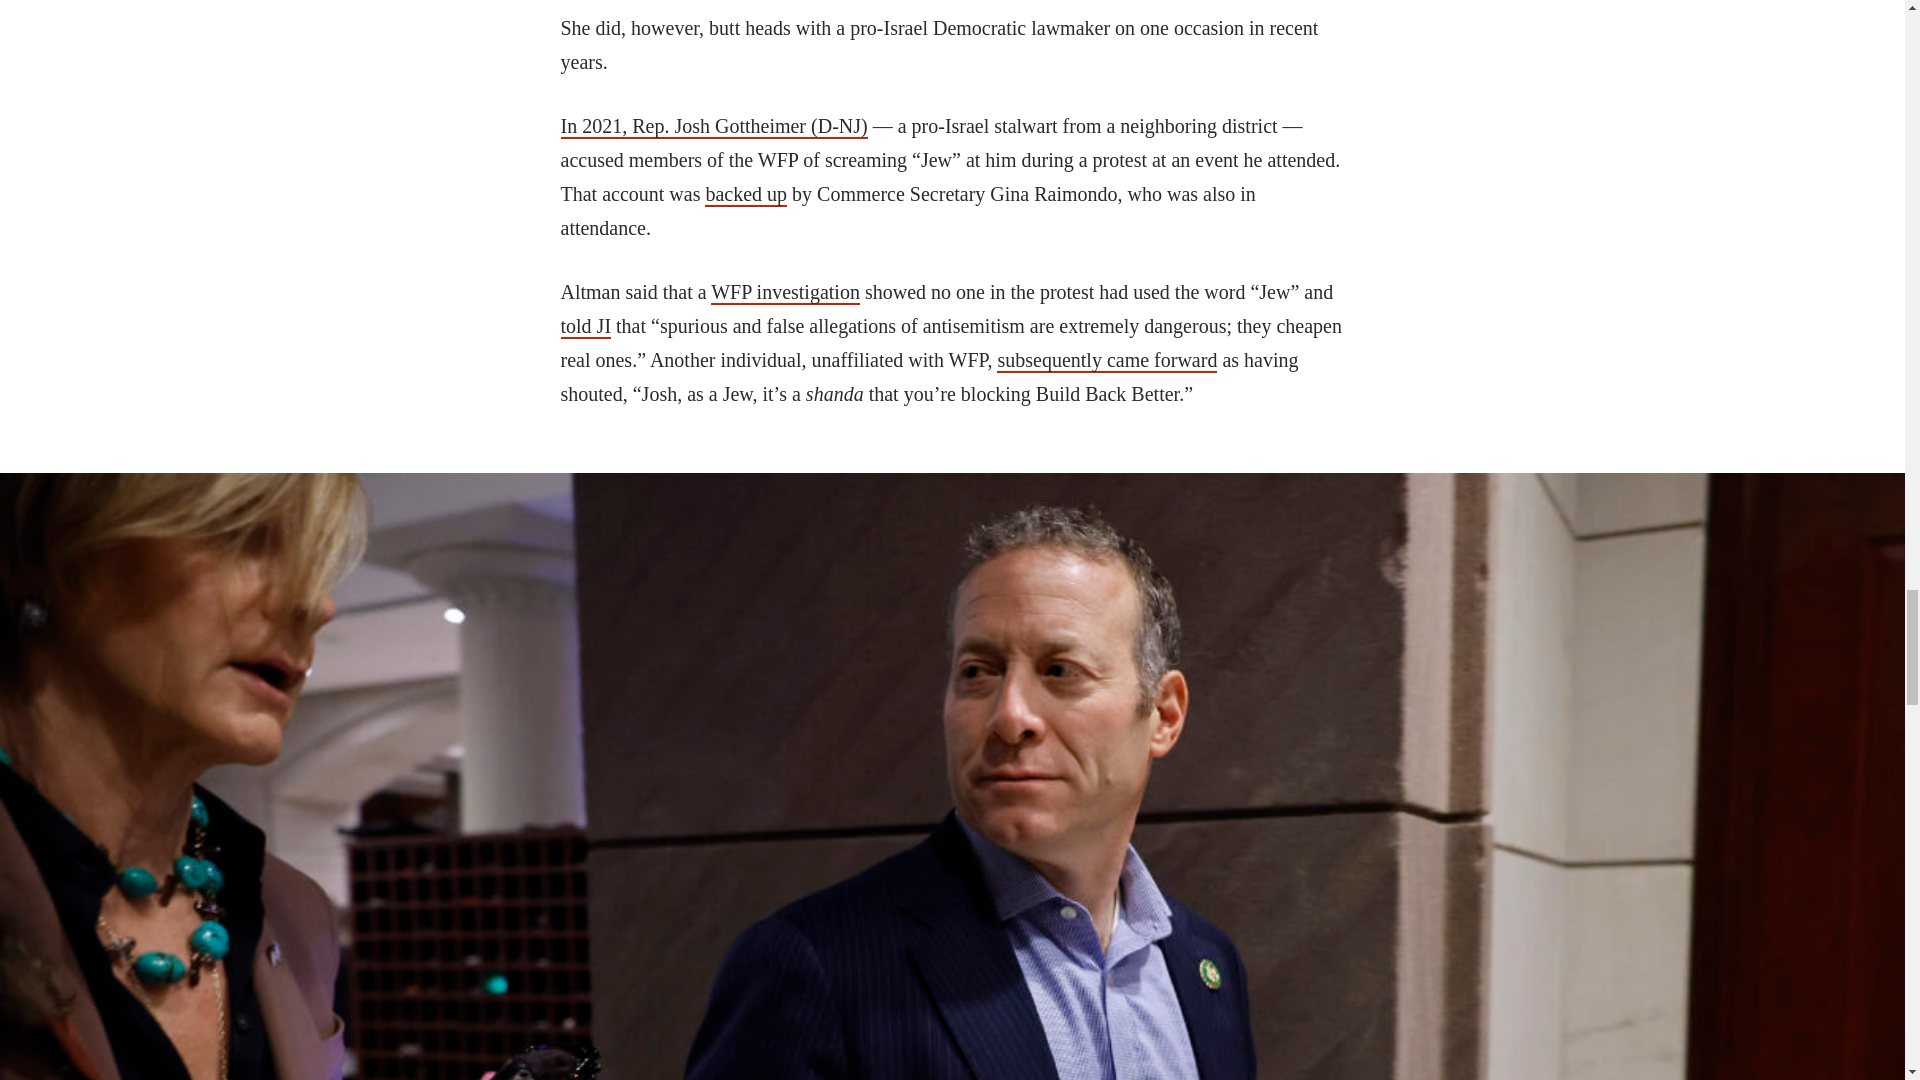 The height and width of the screenshot is (1080, 1920). What do you see at coordinates (785, 292) in the screenshot?
I see `WFP investigation` at bounding box center [785, 292].